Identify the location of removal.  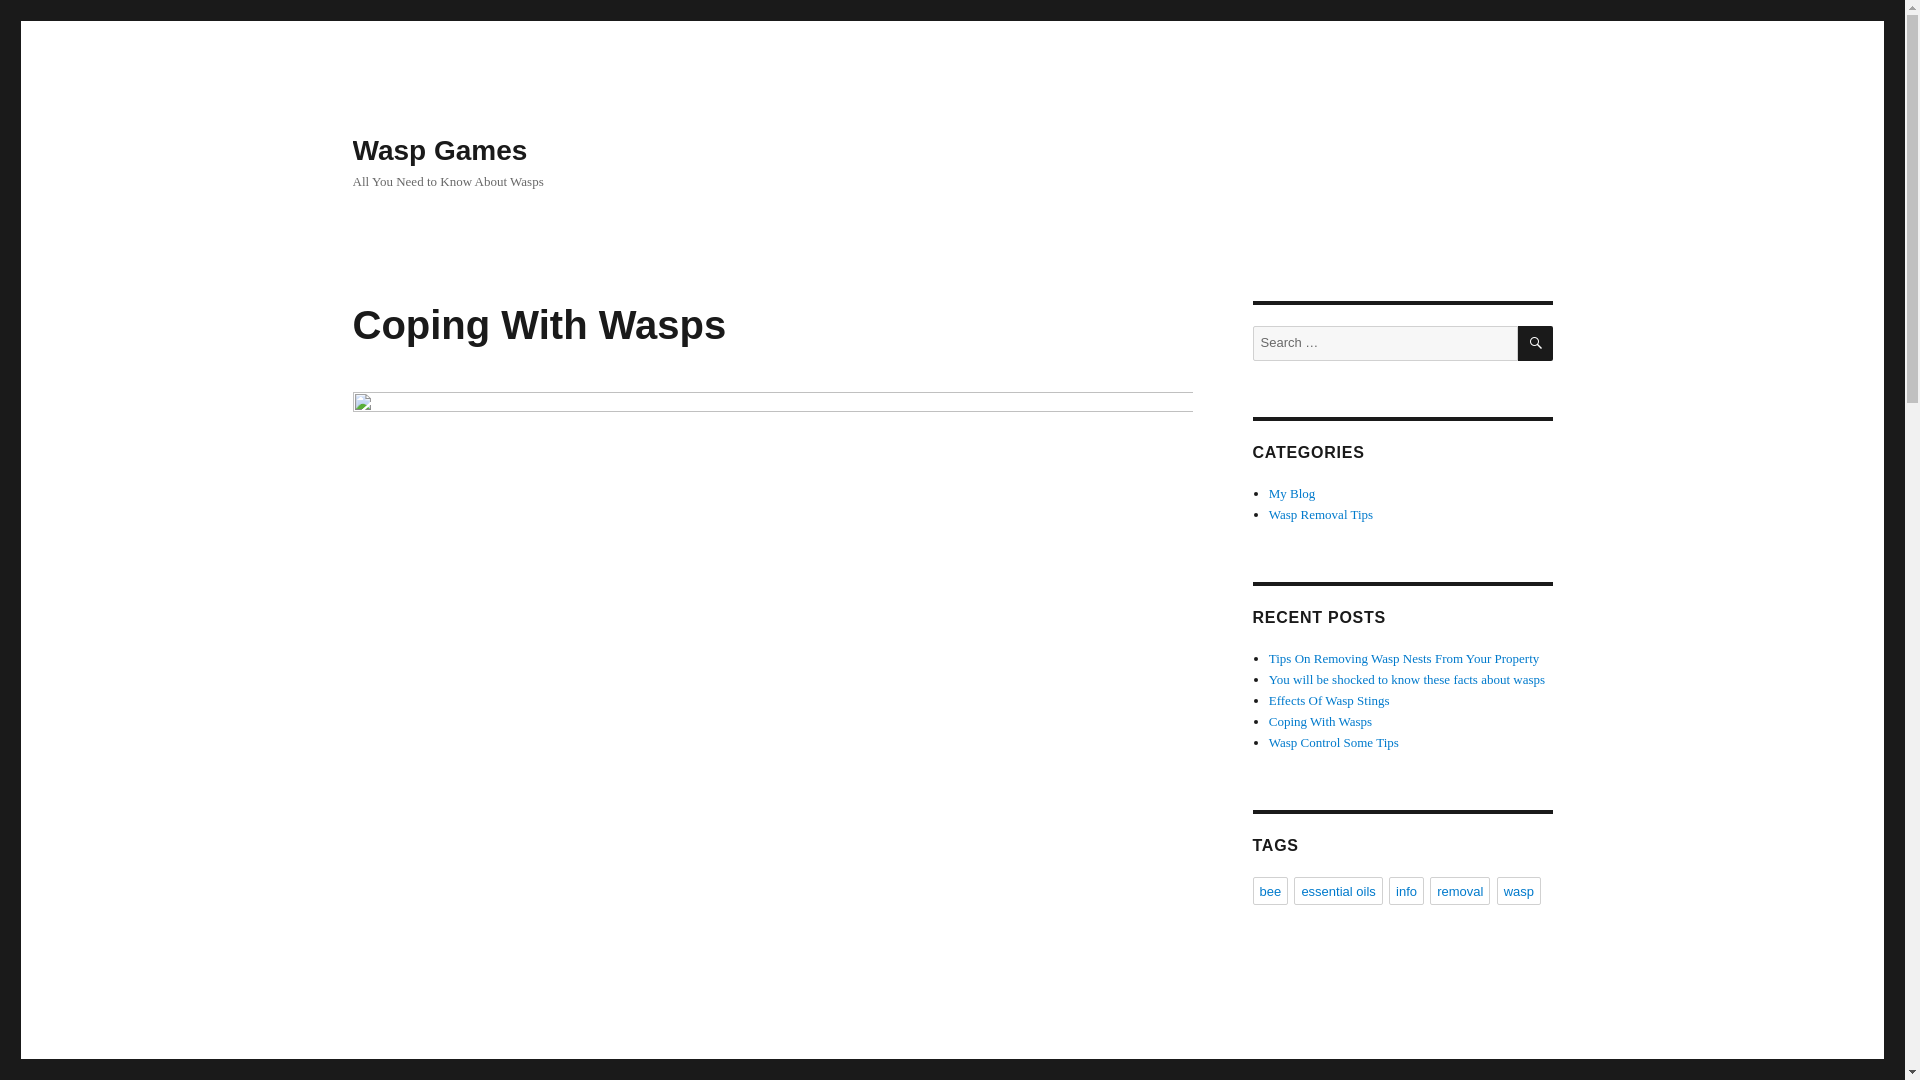
(1460, 890).